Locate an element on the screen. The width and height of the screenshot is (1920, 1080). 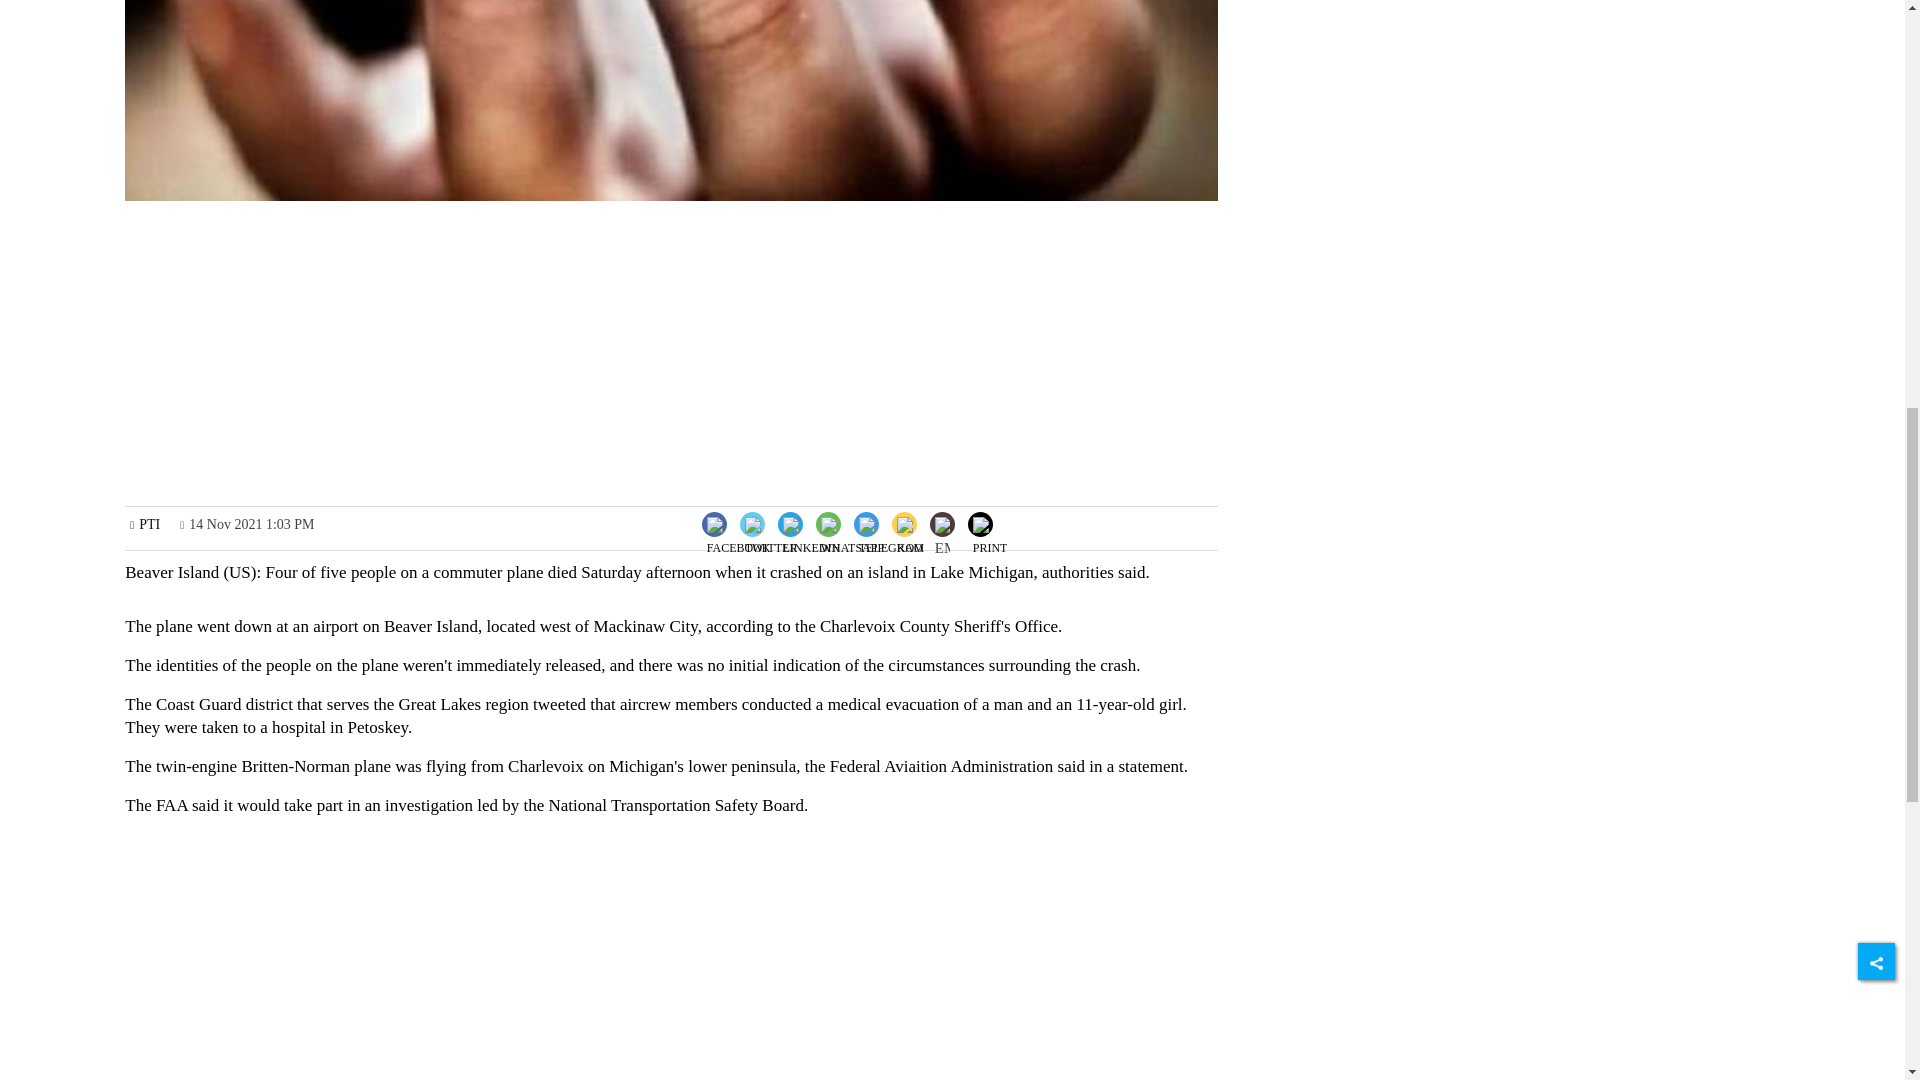
Share by Email is located at coordinates (942, 526).